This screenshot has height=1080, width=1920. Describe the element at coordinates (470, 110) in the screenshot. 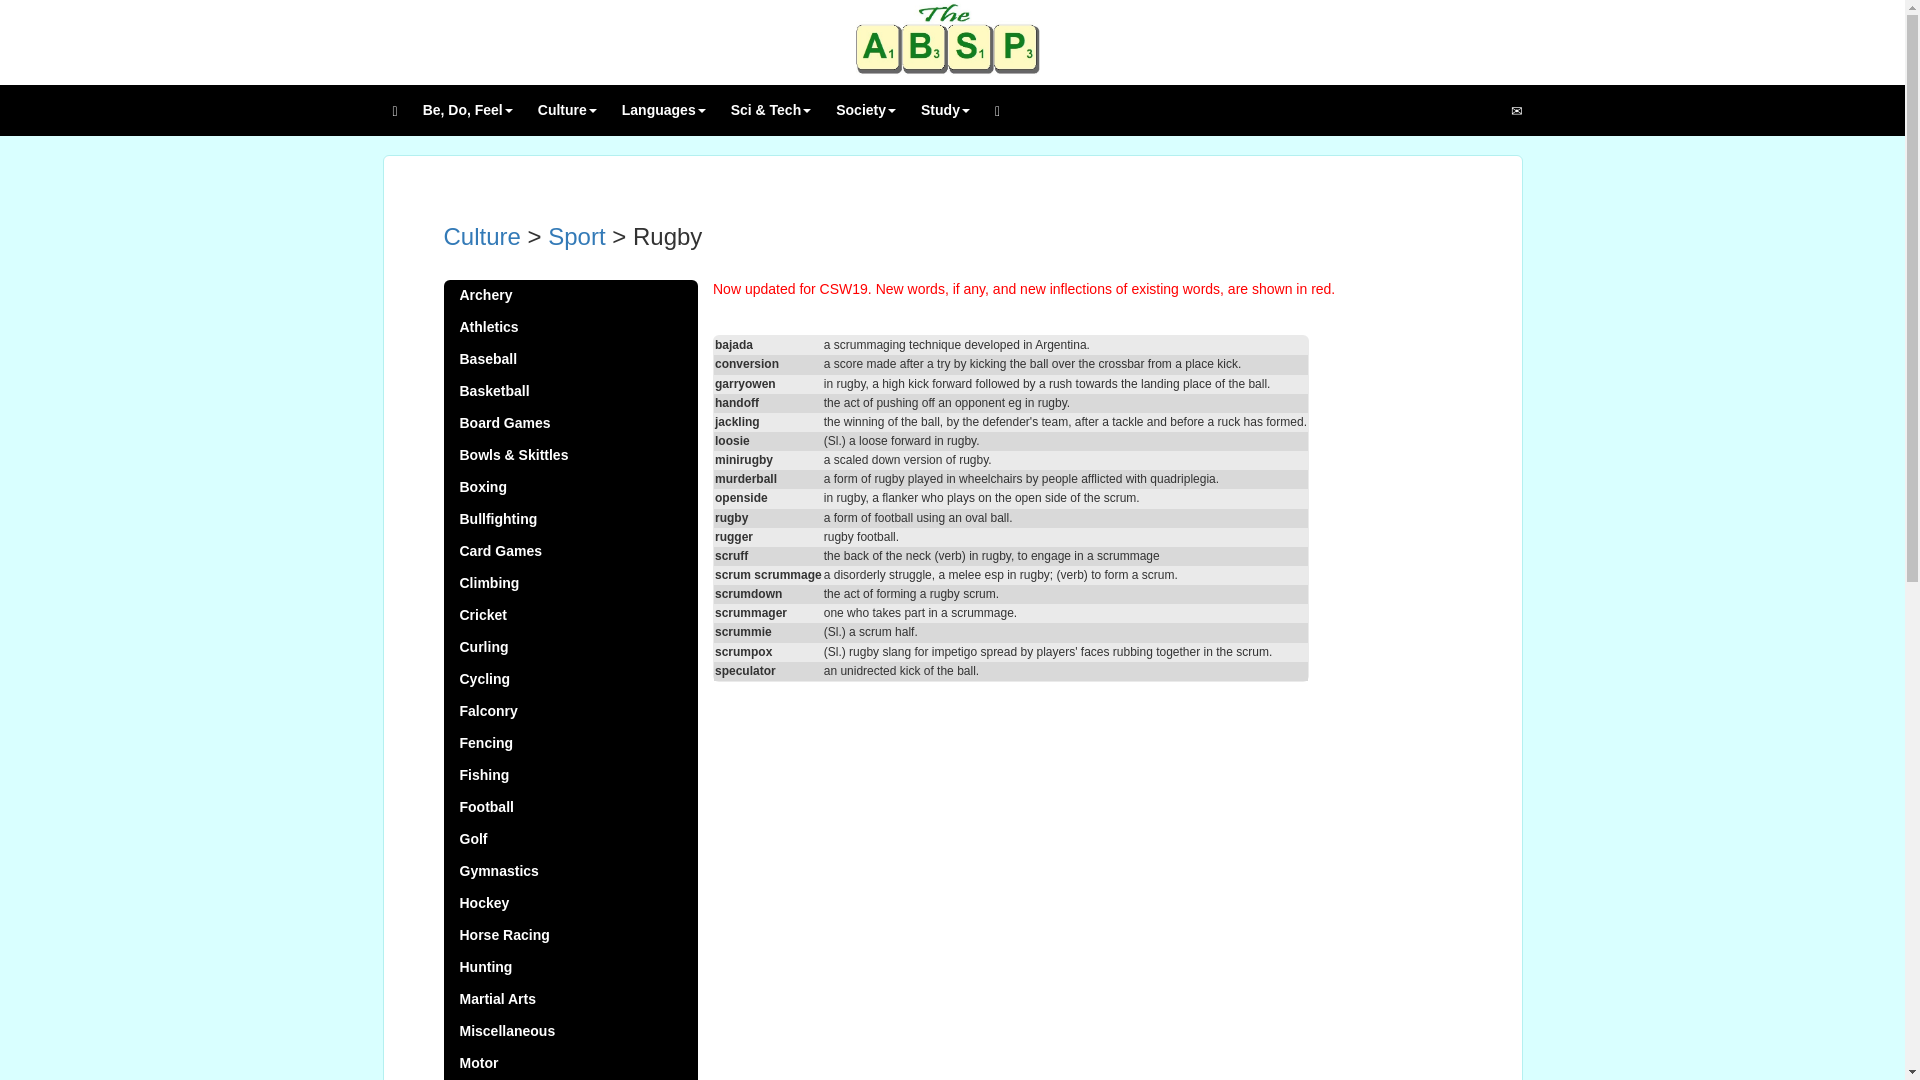

I see `Be, Do, Feel` at that location.